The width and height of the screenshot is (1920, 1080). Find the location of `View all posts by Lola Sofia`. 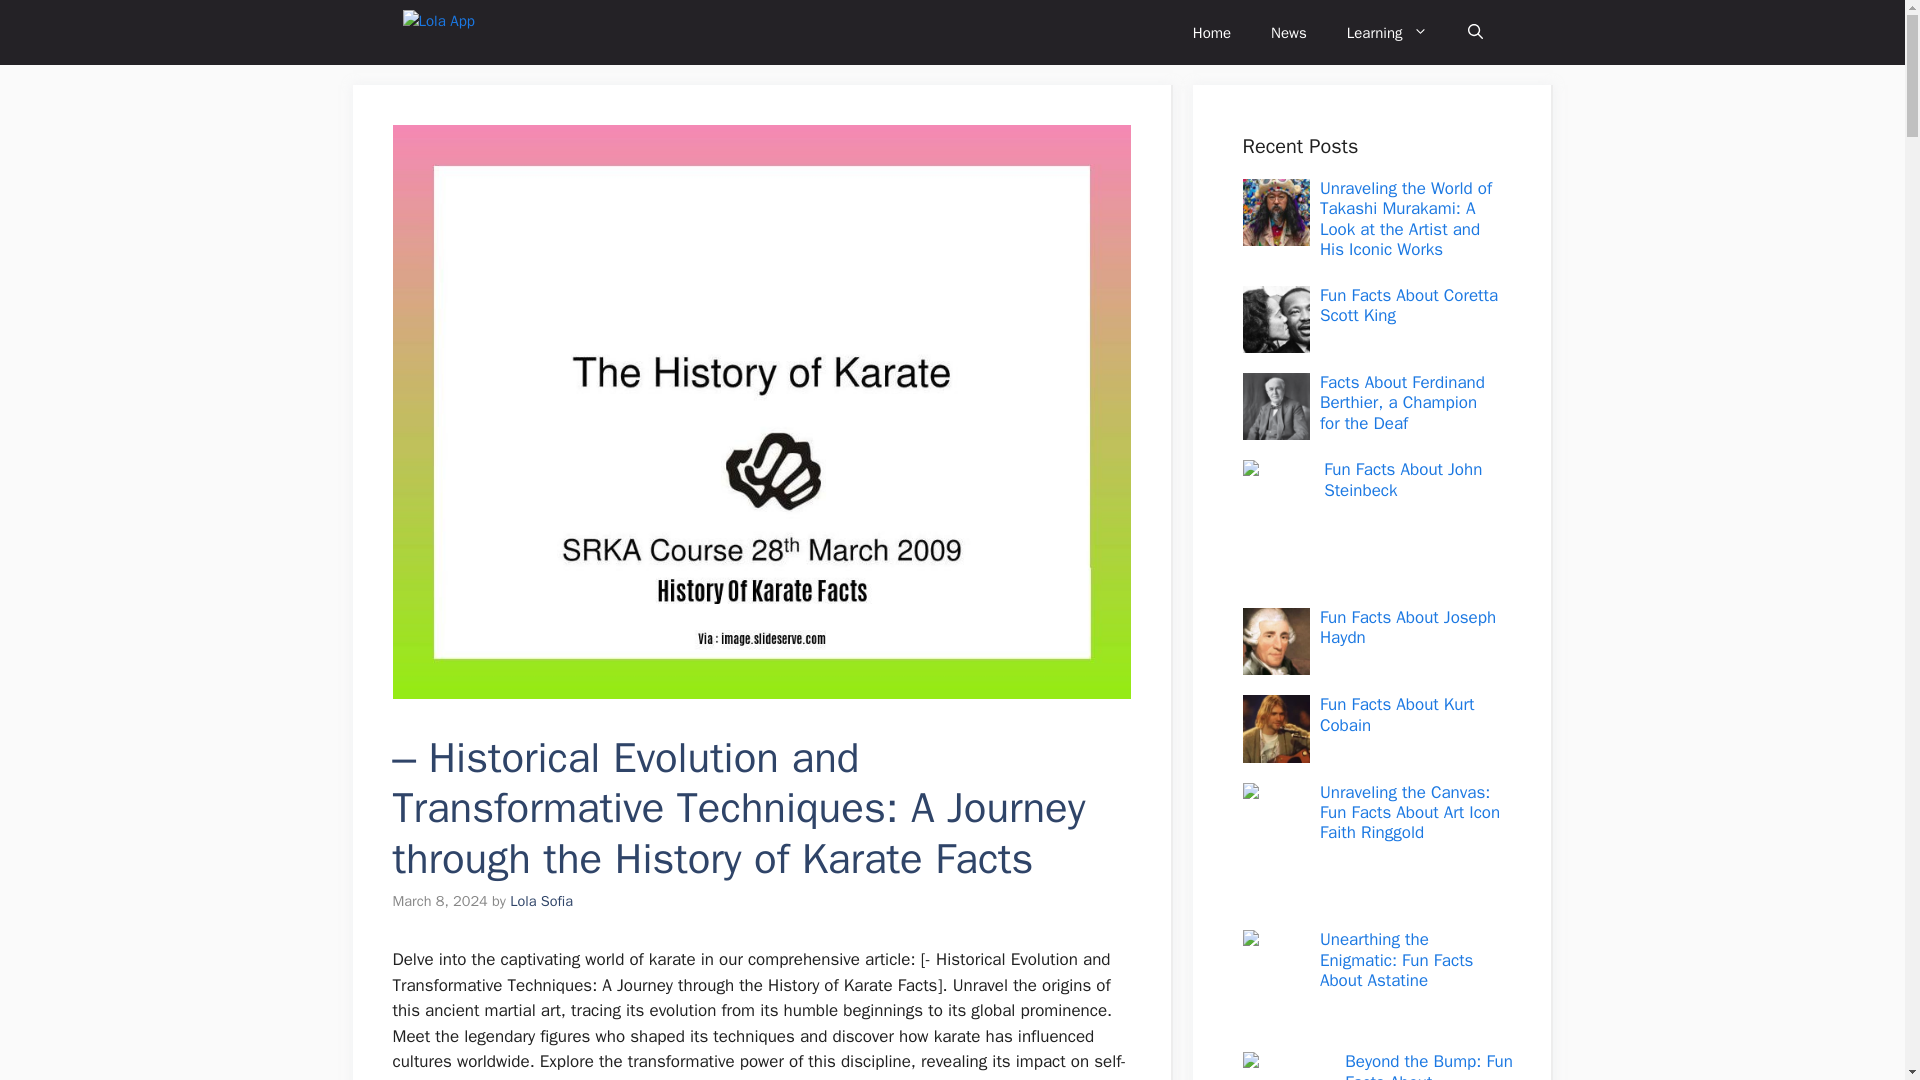

View all posts by Lola Sofia is located at coordinates (541, 901).